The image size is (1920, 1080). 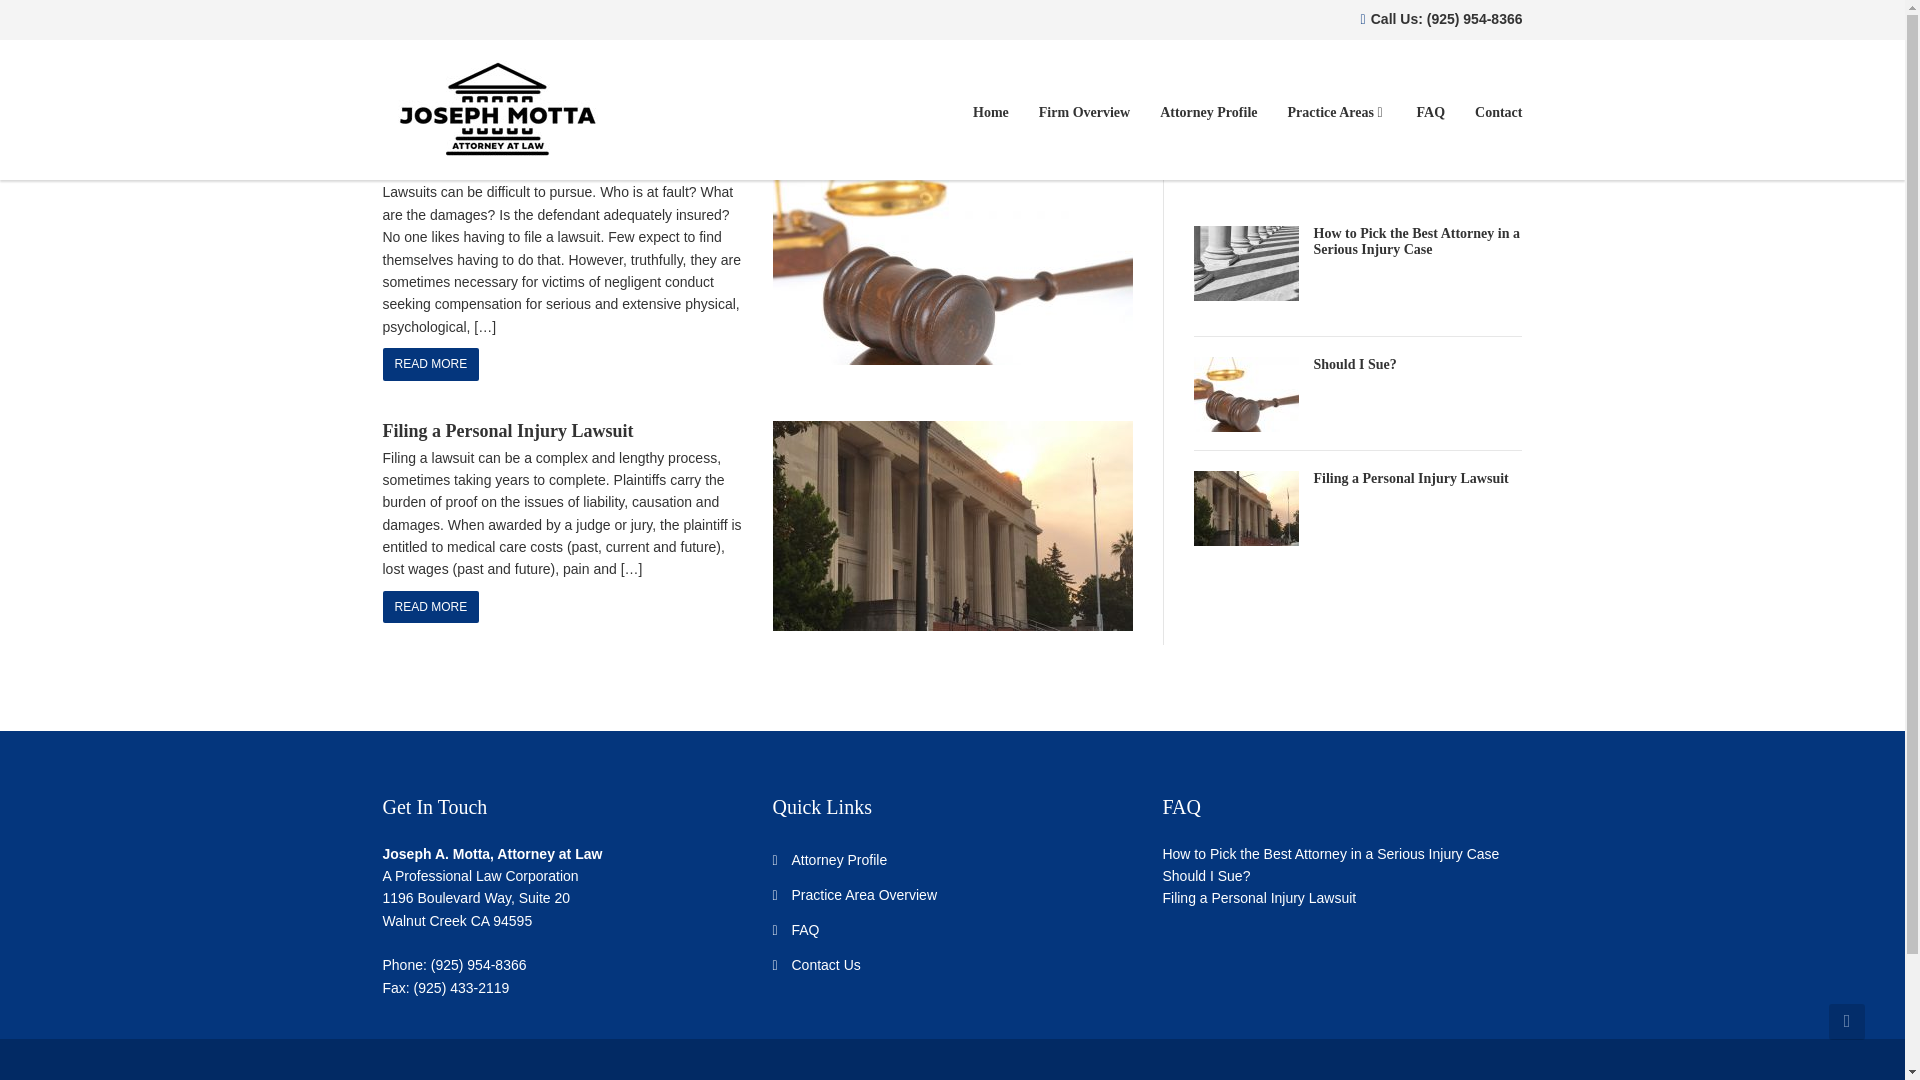 What do you see at coordinates (990, 112) in the screenshot?
I see `Home` at bounding box center [990, 112].